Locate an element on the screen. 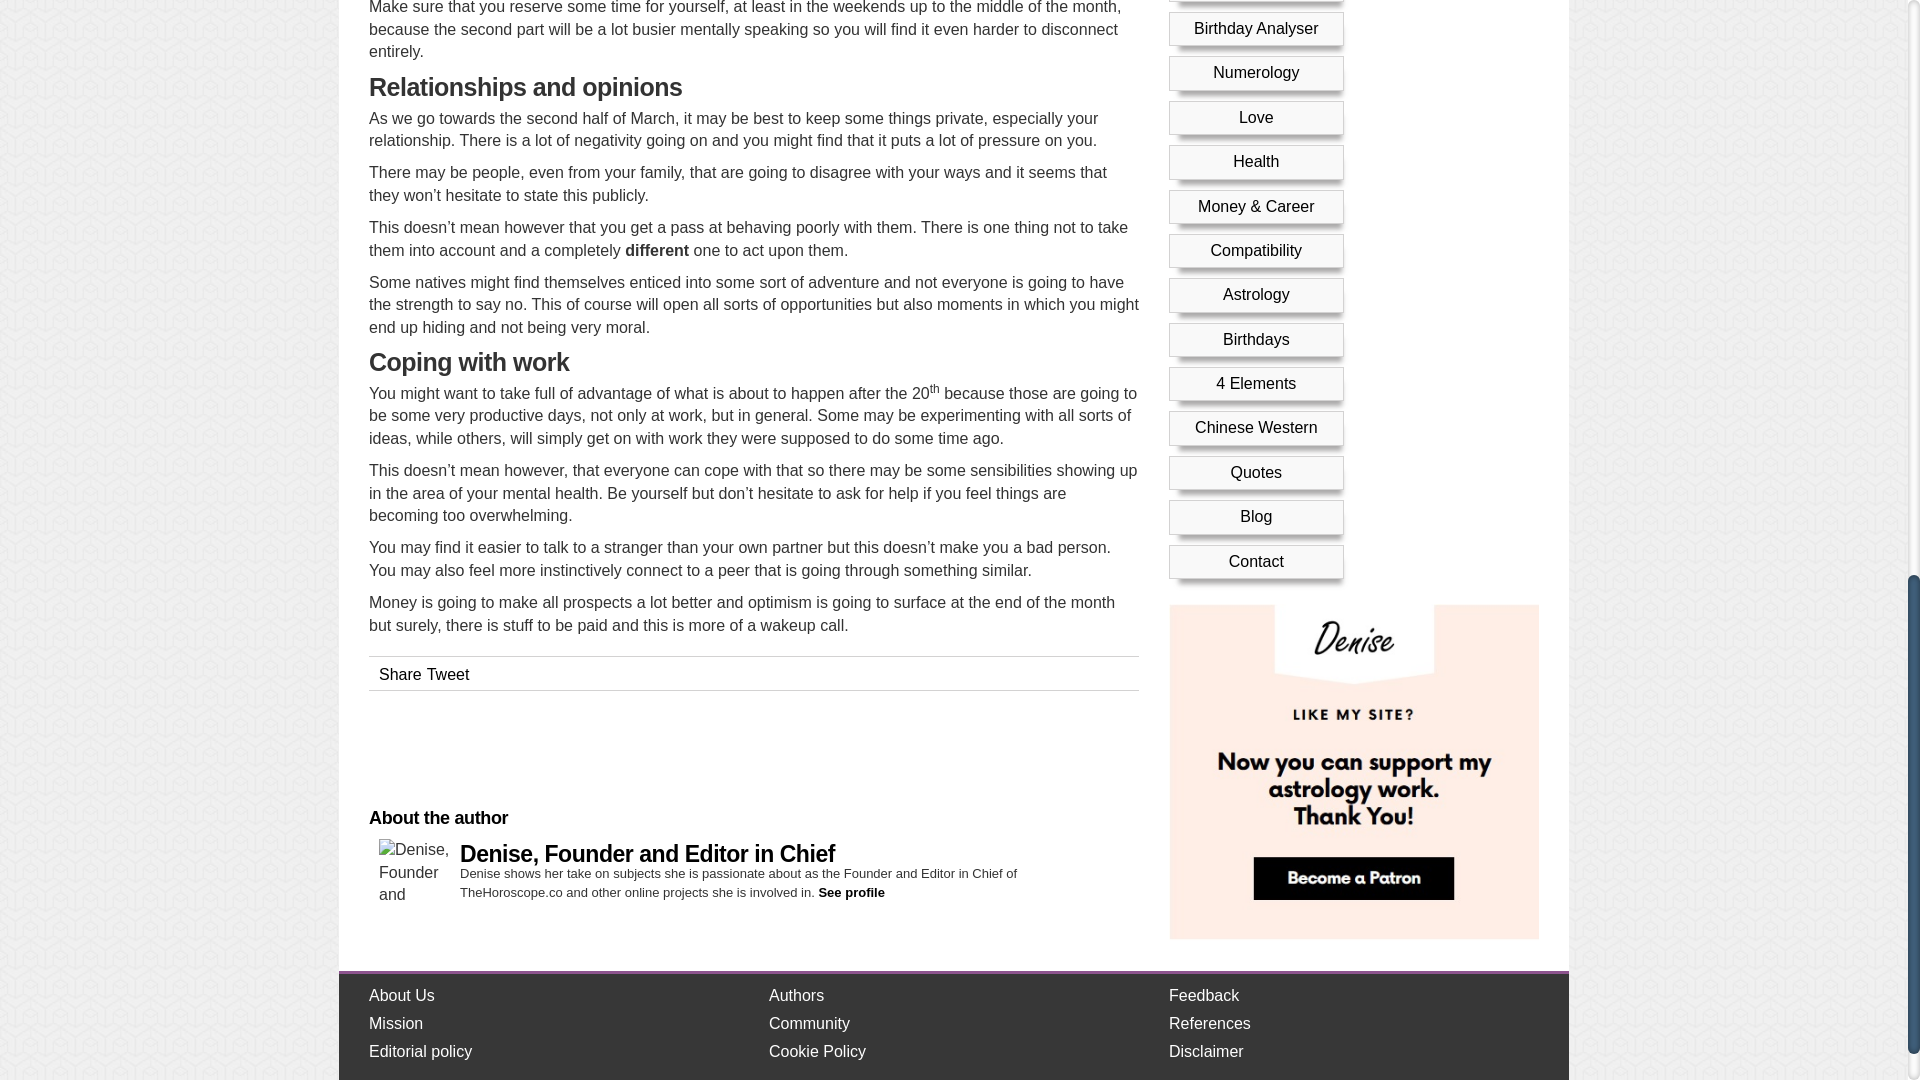 The image size is (1920, 1080). Contact is located at coordinates (1256, 147).